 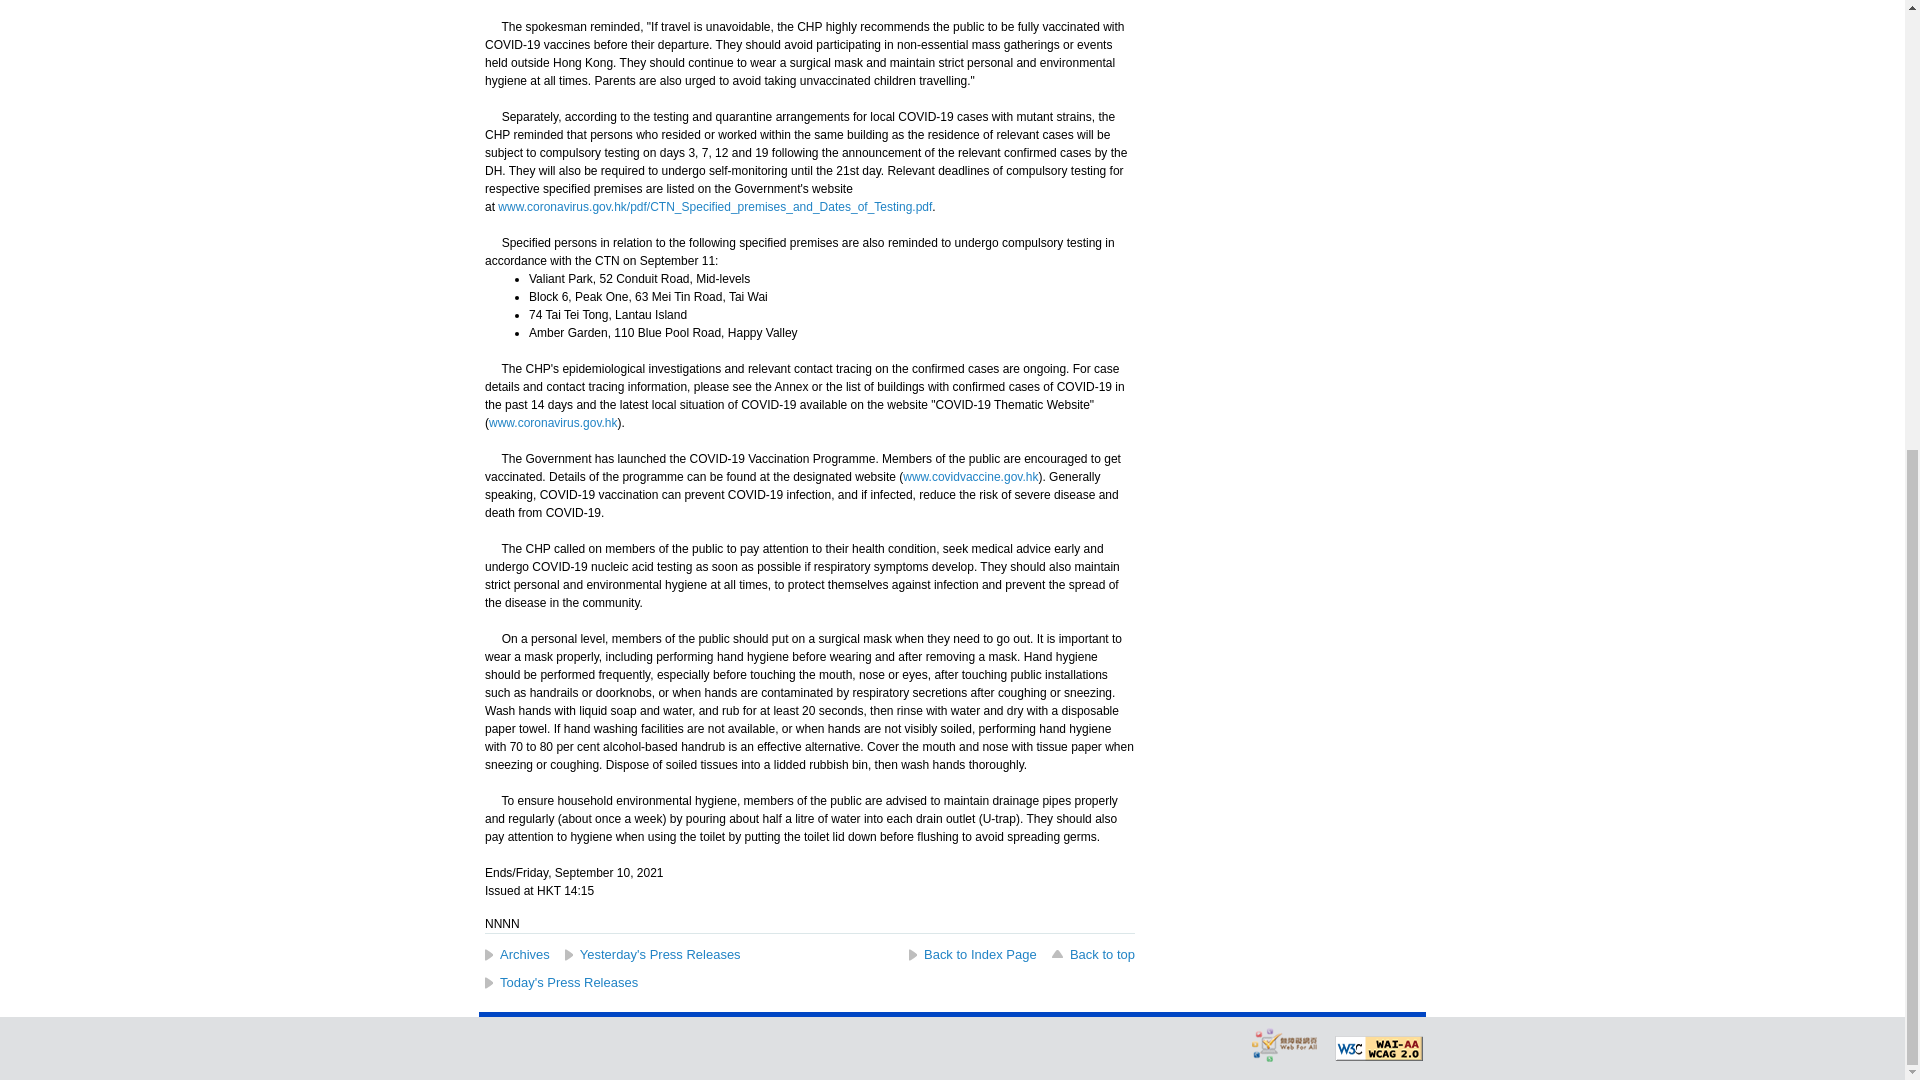 What do you see at coordinates (561, 982) in the screenshot?
I see `Today's Press Releases` at bounding box center [561, 982].